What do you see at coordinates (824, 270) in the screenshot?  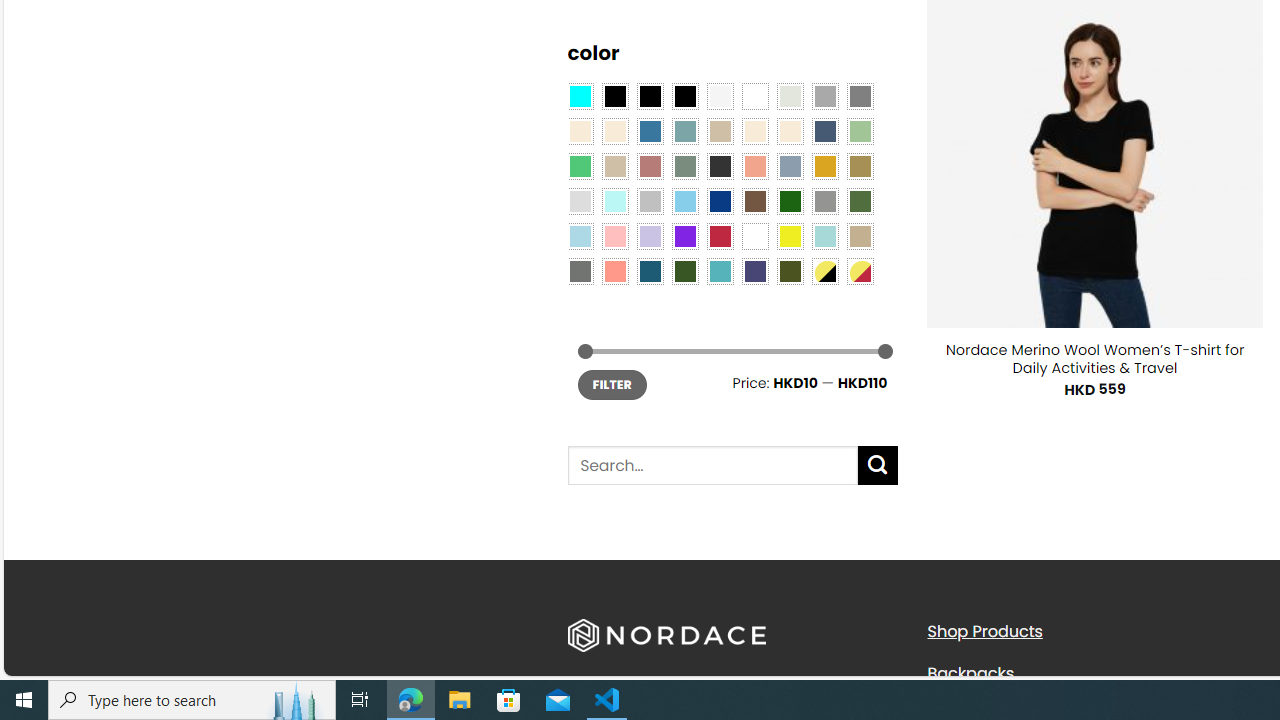 I see `Yellow-Black` at bounding box center [824, 270].